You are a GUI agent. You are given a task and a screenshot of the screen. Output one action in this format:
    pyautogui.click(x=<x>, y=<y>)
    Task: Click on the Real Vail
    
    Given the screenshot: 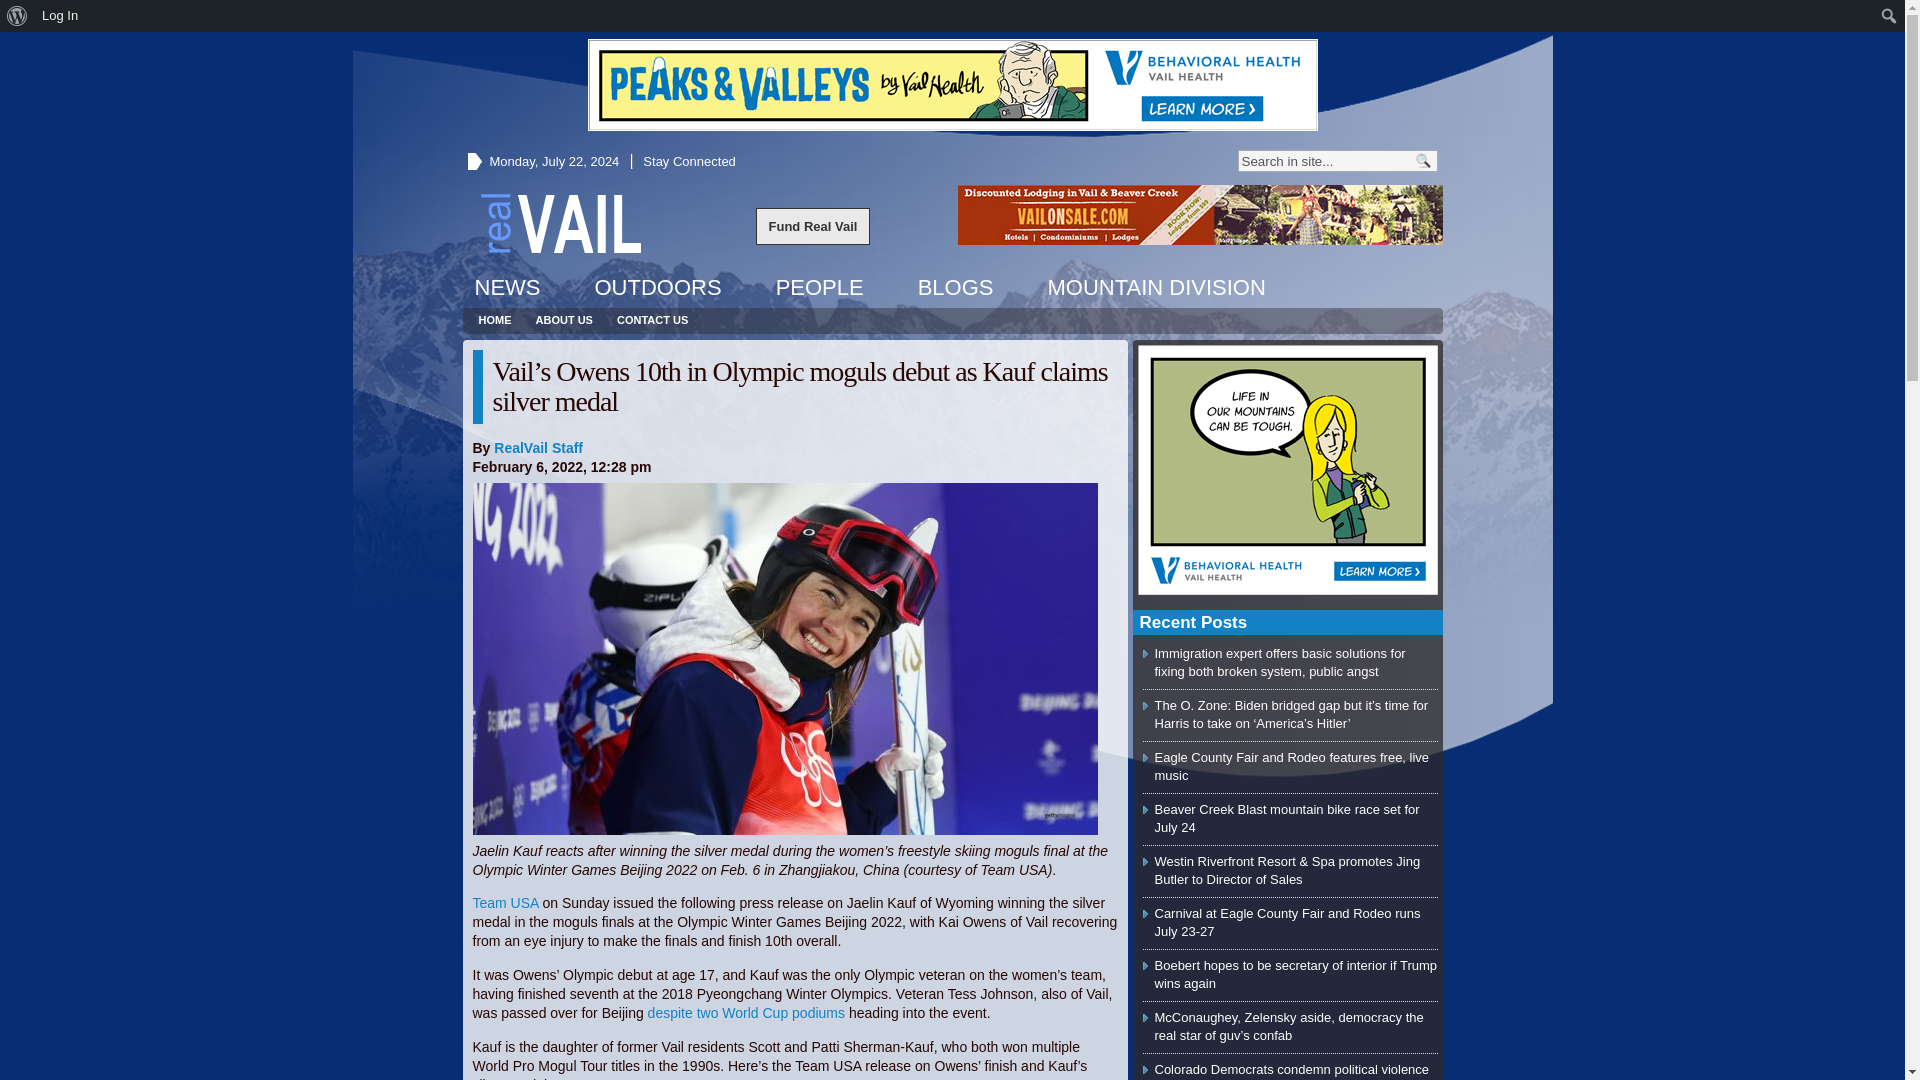 What is the action you would take?
    pyautogui.click(x=560, y=222)
    